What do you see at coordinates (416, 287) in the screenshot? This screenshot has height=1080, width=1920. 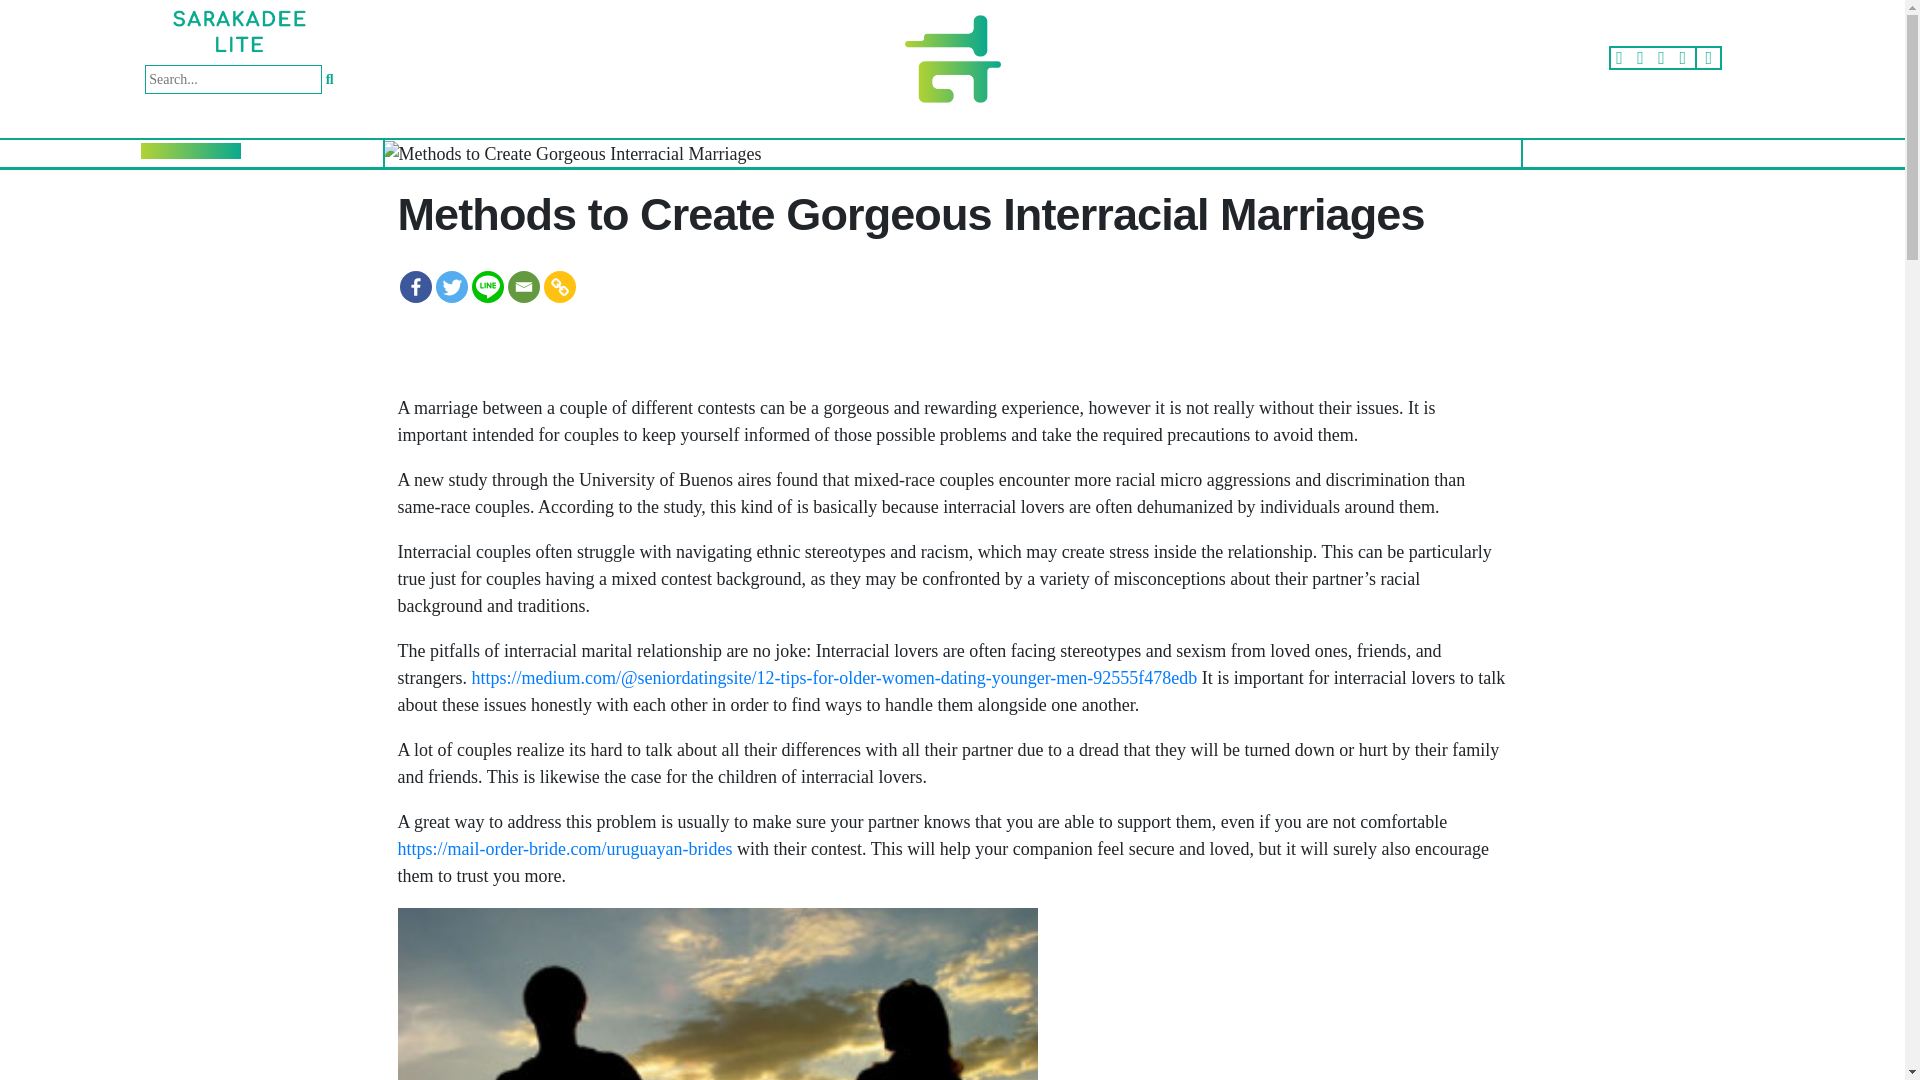 I see `Facebook` at bounding box center [416, 287].